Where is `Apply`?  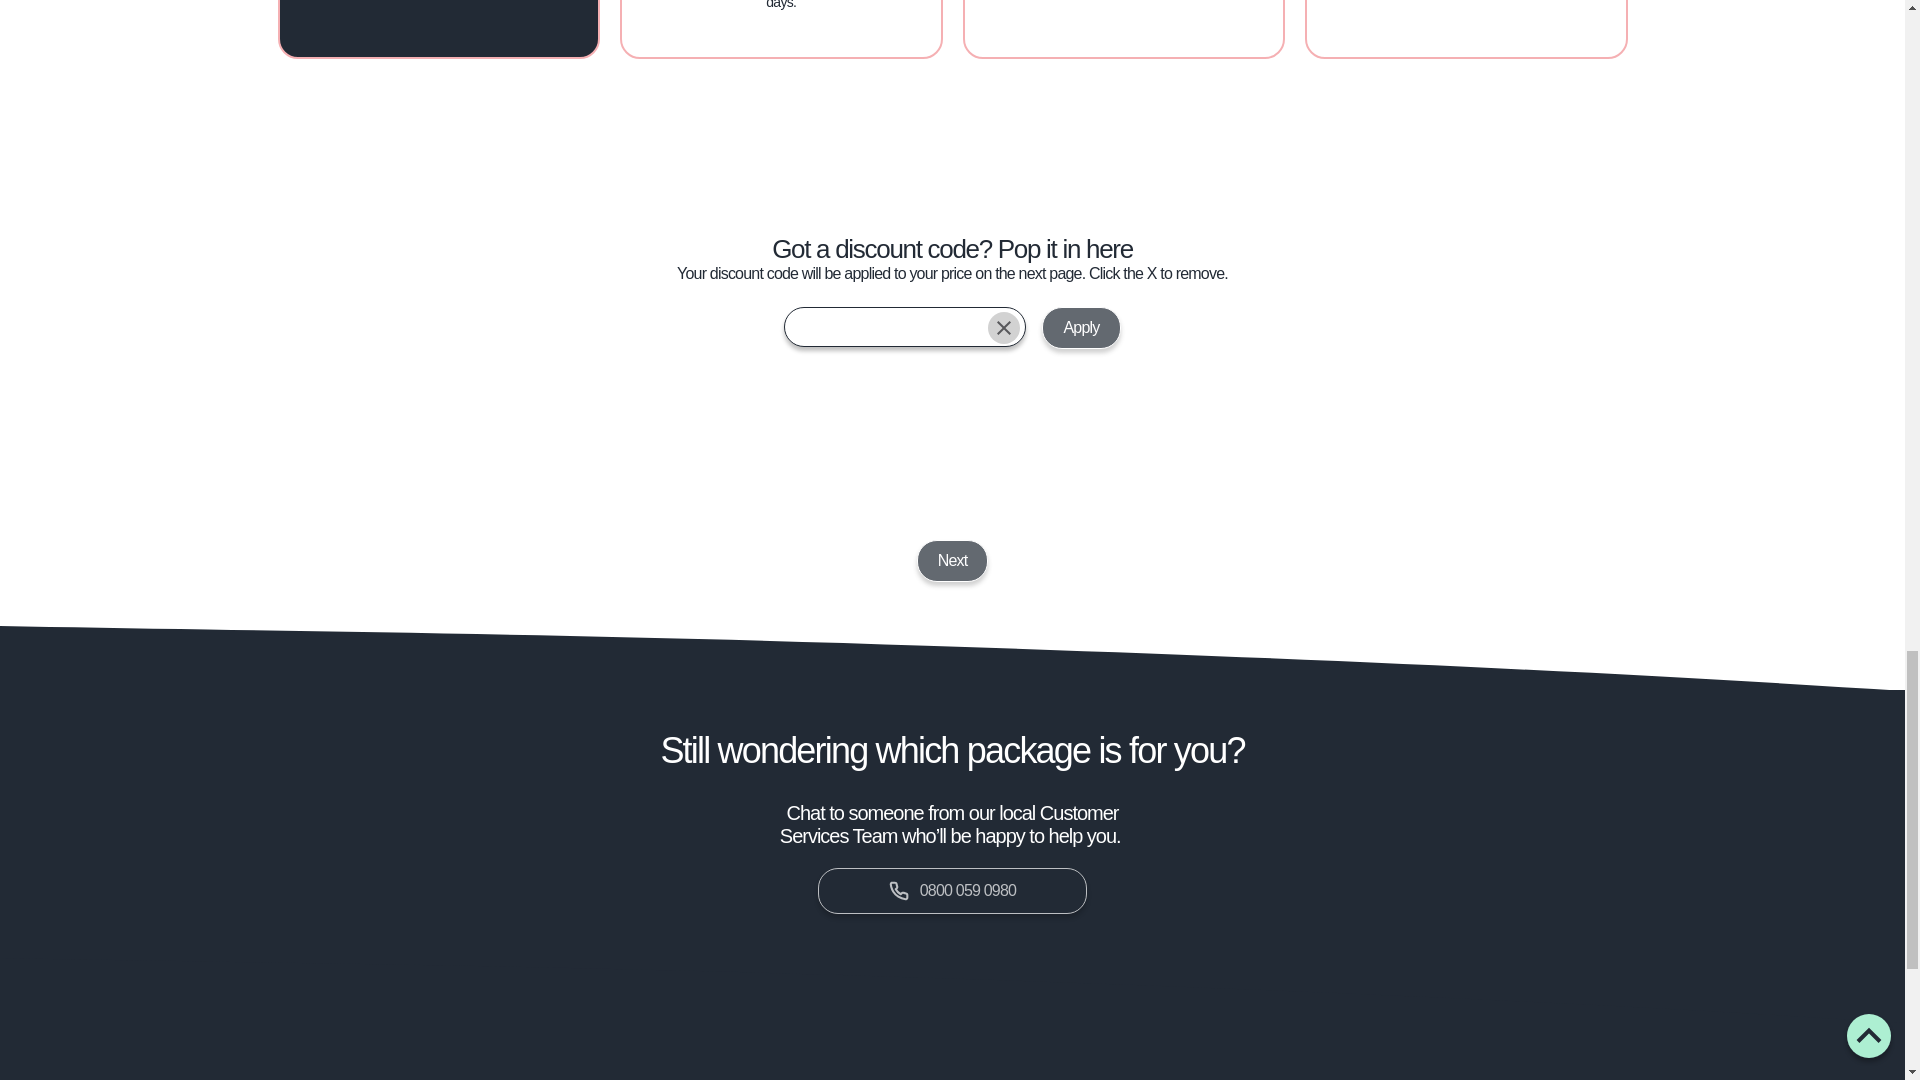 Apply is located at coordinates (1080, 327).